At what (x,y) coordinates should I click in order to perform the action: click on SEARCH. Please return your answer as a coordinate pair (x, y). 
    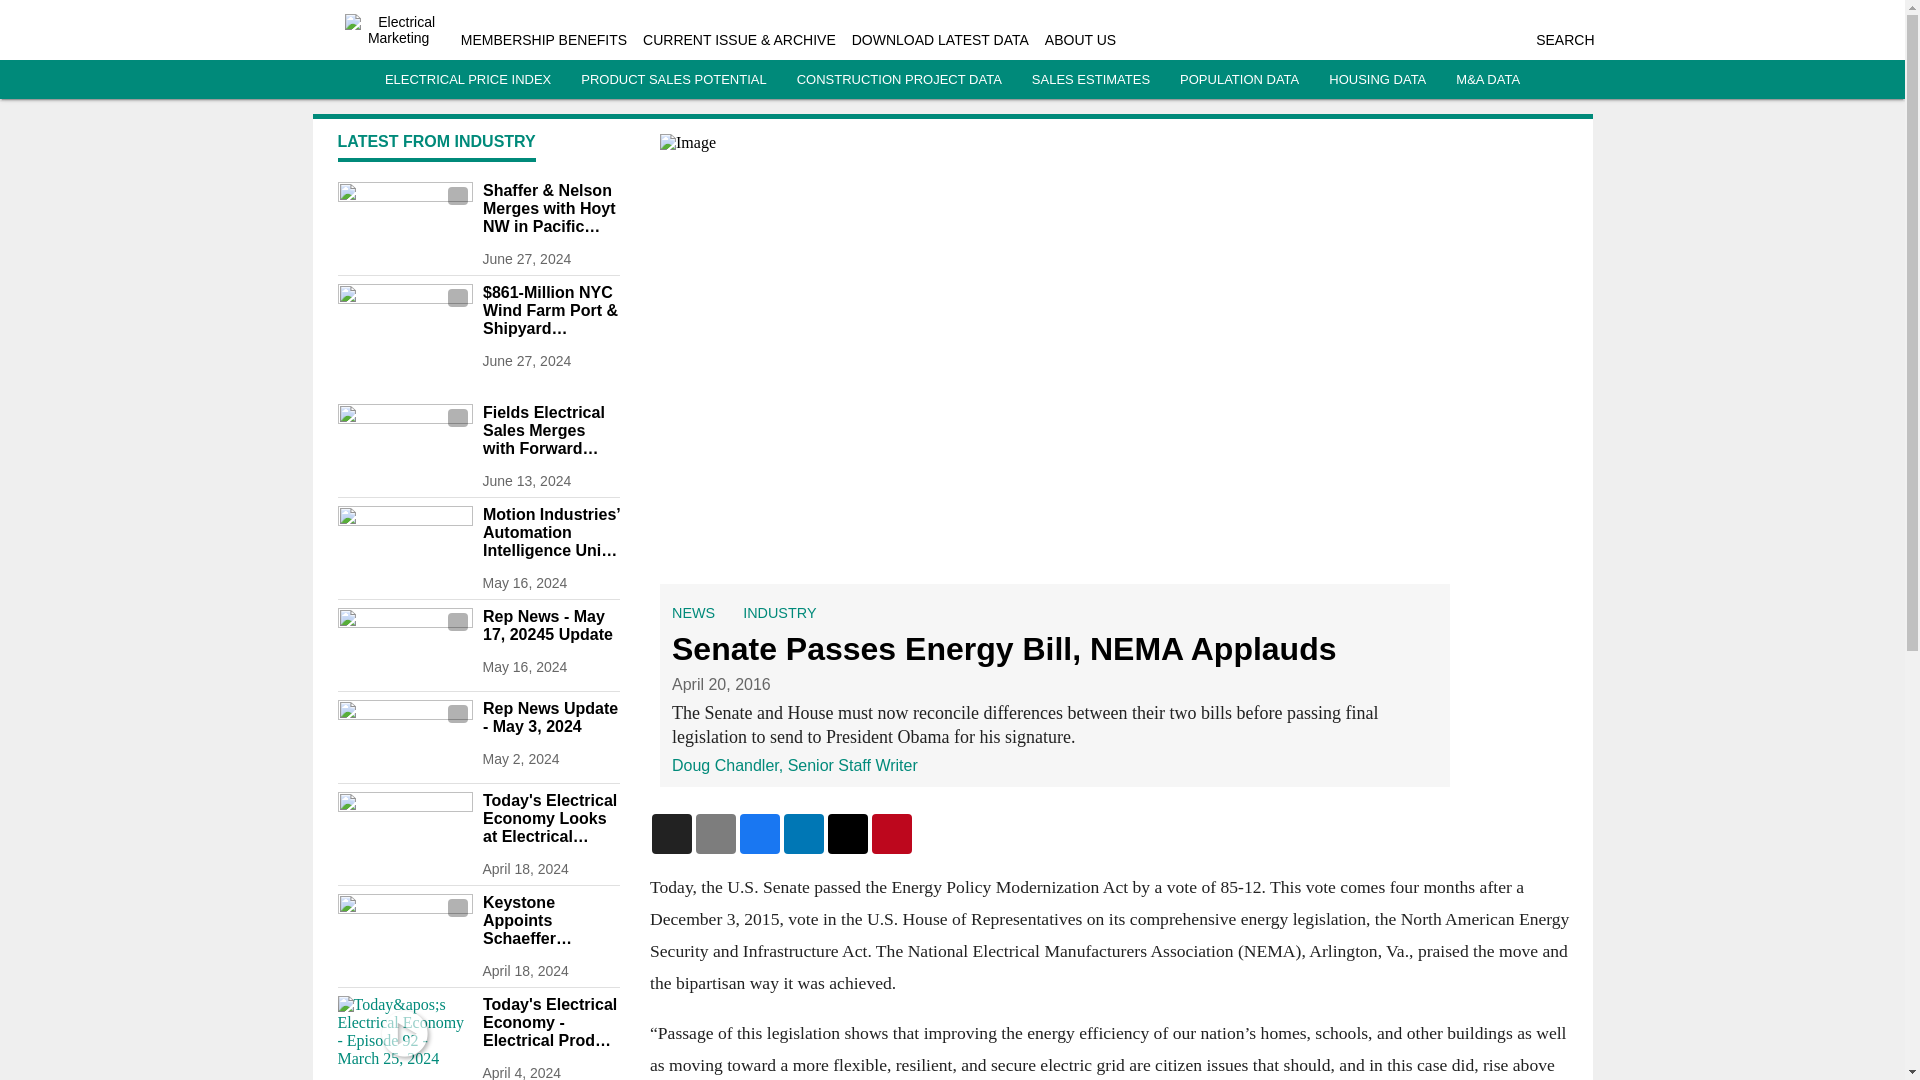
    Looking at the image, I should click on (1564, 40).